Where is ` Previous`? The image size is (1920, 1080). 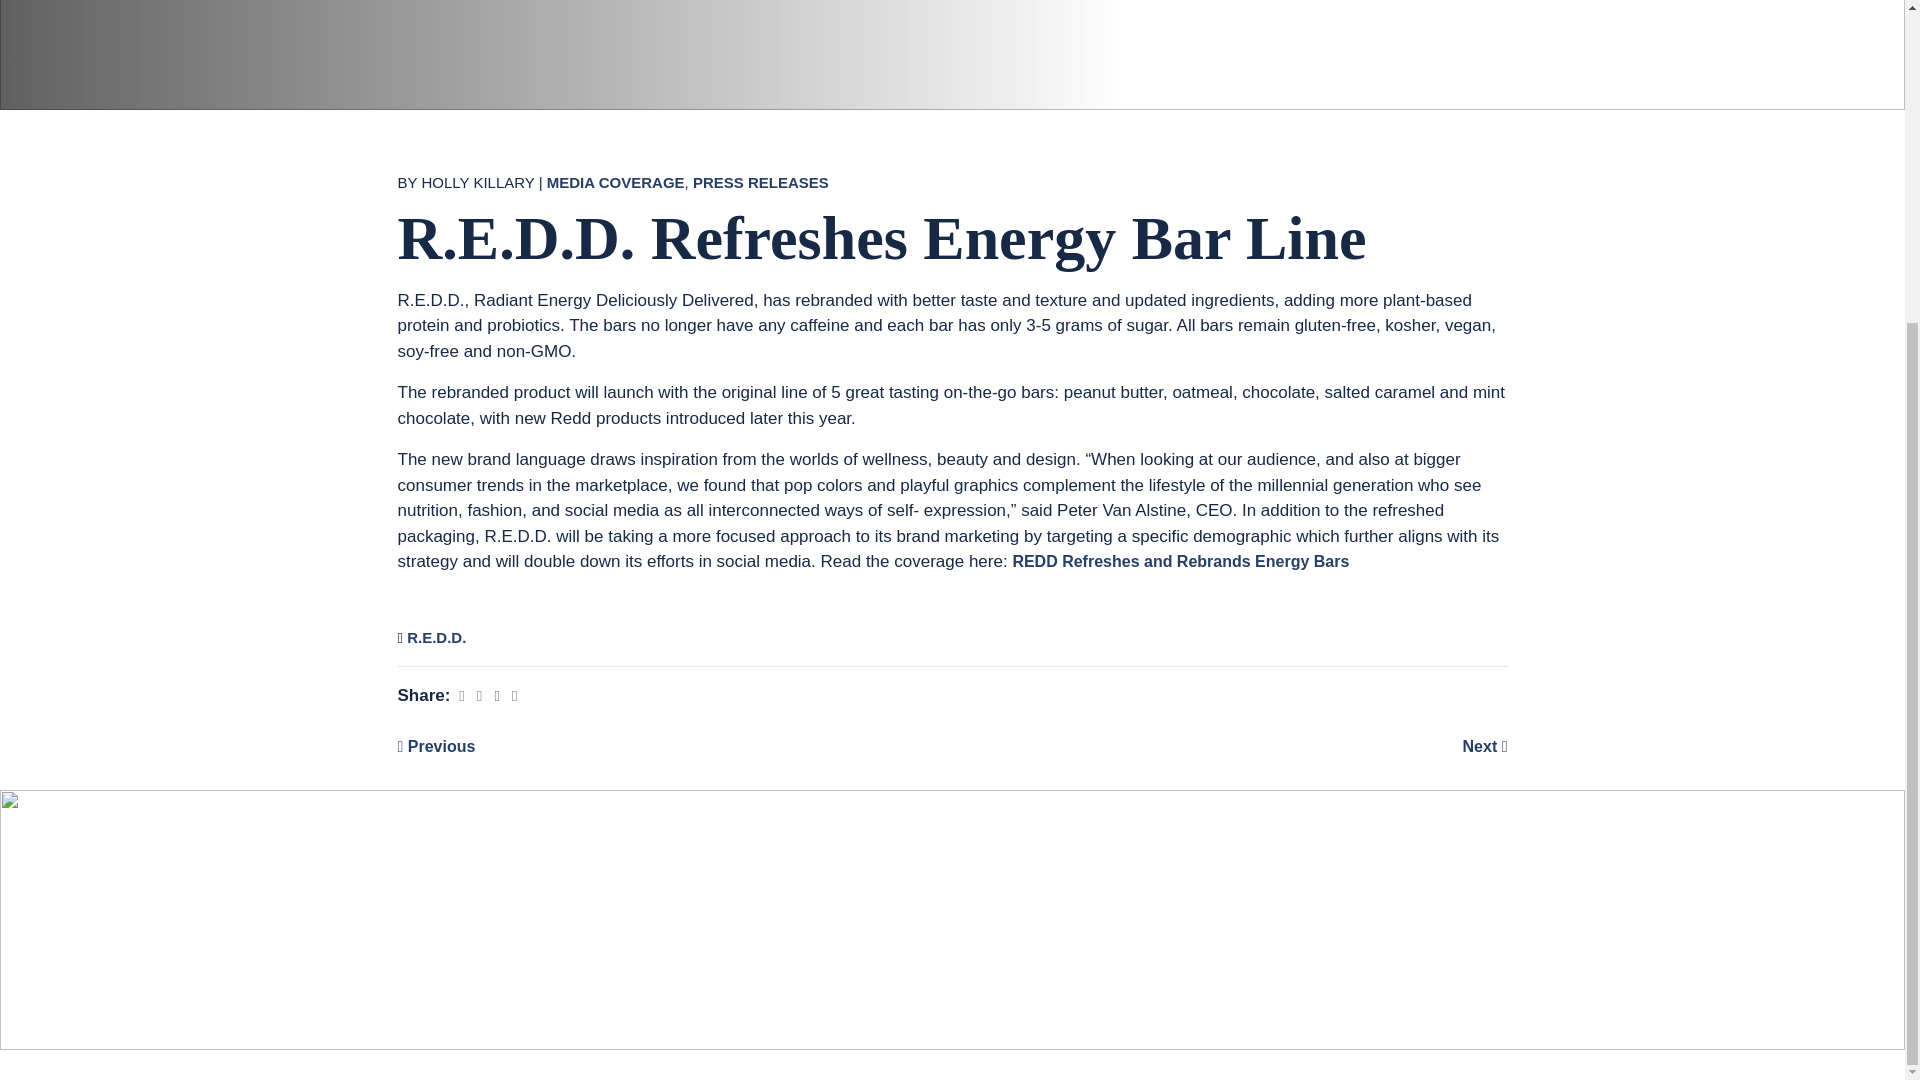
 Previous is located at coordinates (436, 747).